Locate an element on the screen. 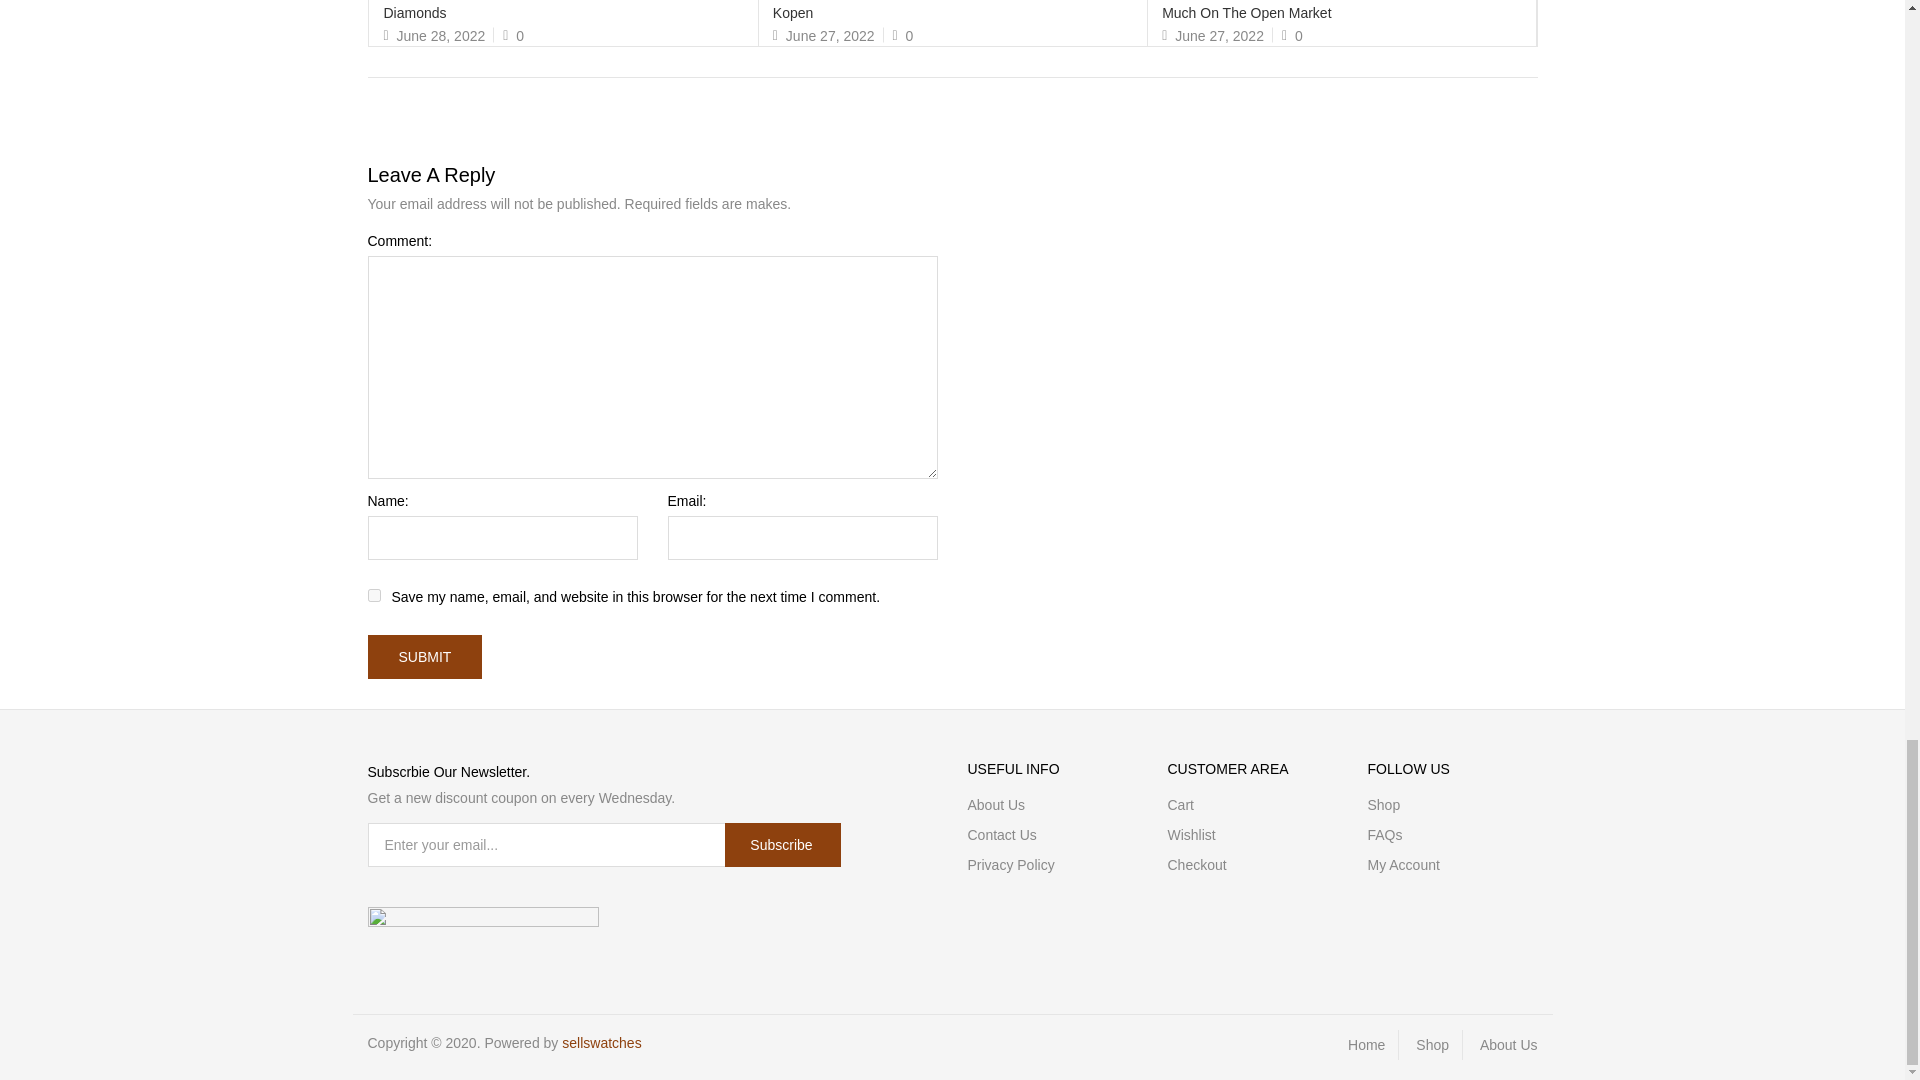 The width and height of the screenshot is (1920, 1080). subscribe is located at coordinates (782, 844).